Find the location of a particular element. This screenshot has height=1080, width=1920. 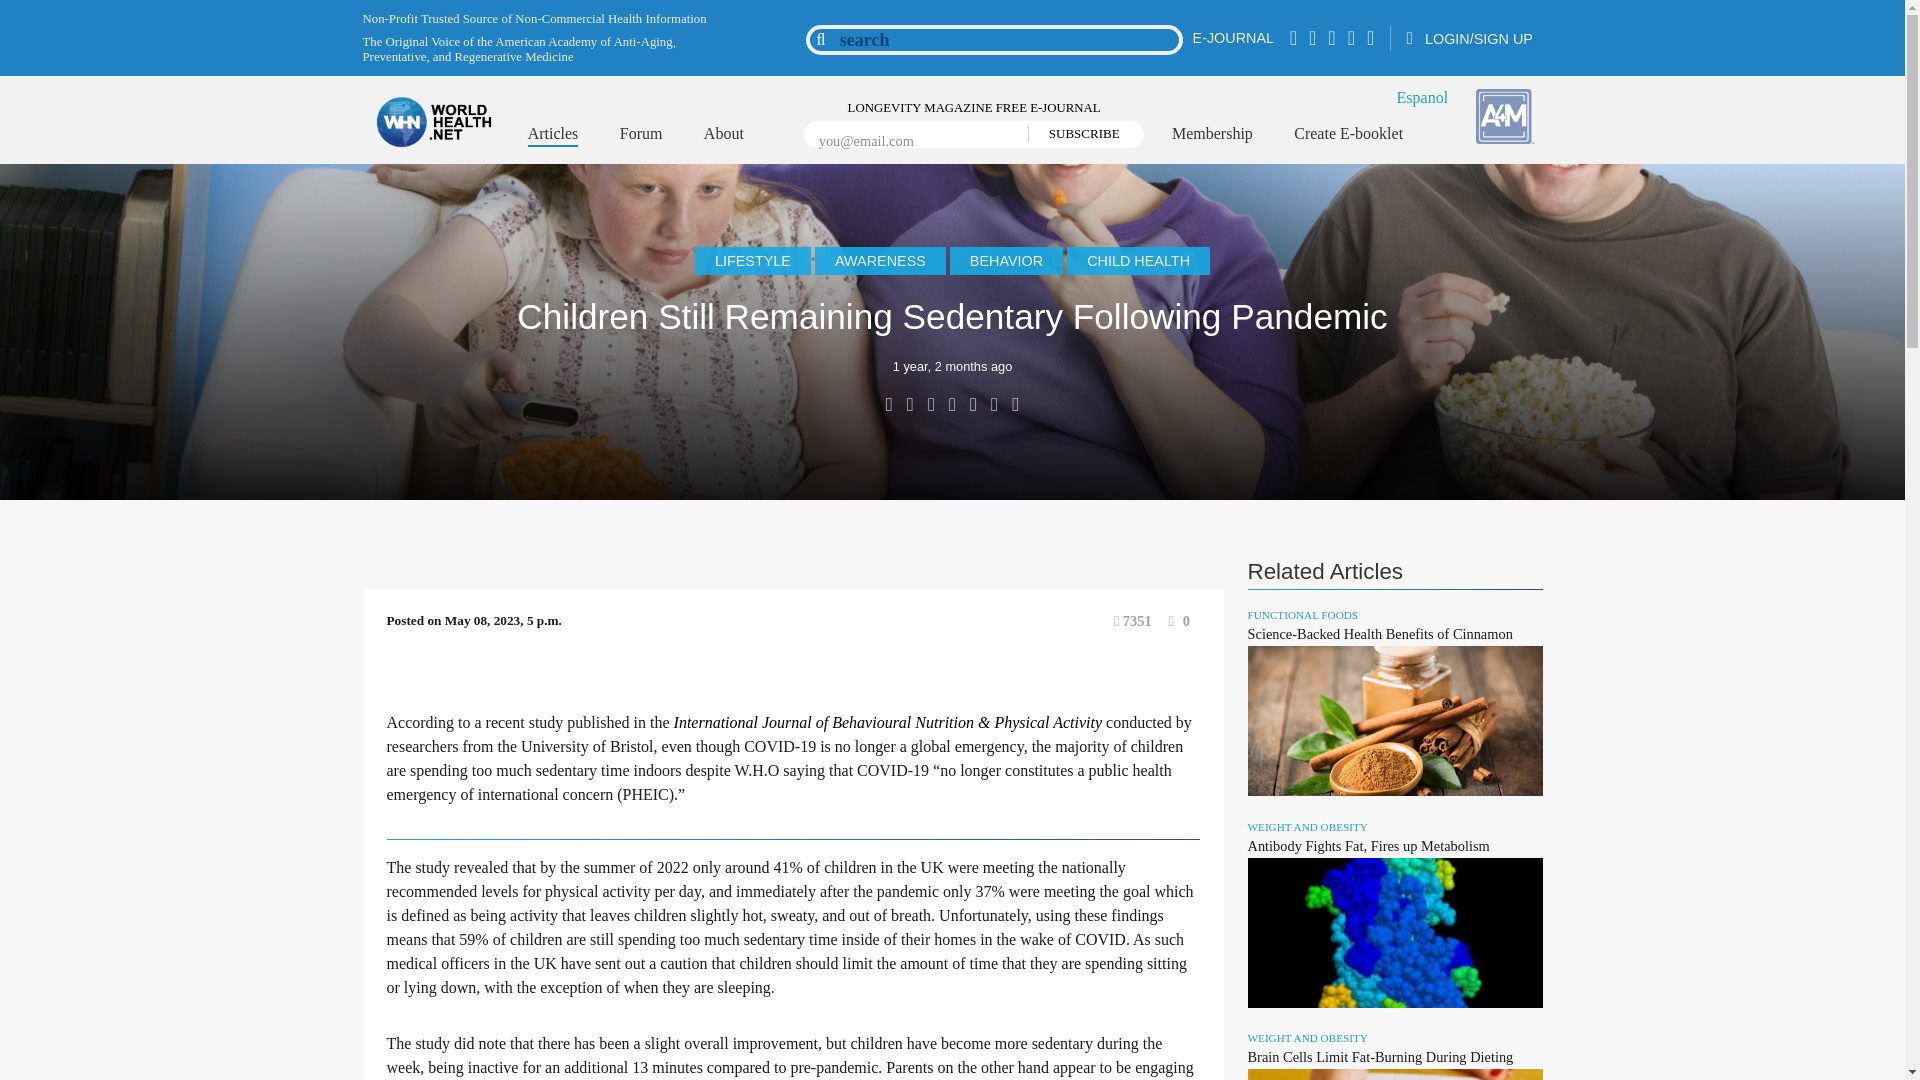

subscribe is located at coordinates (1078, 134).